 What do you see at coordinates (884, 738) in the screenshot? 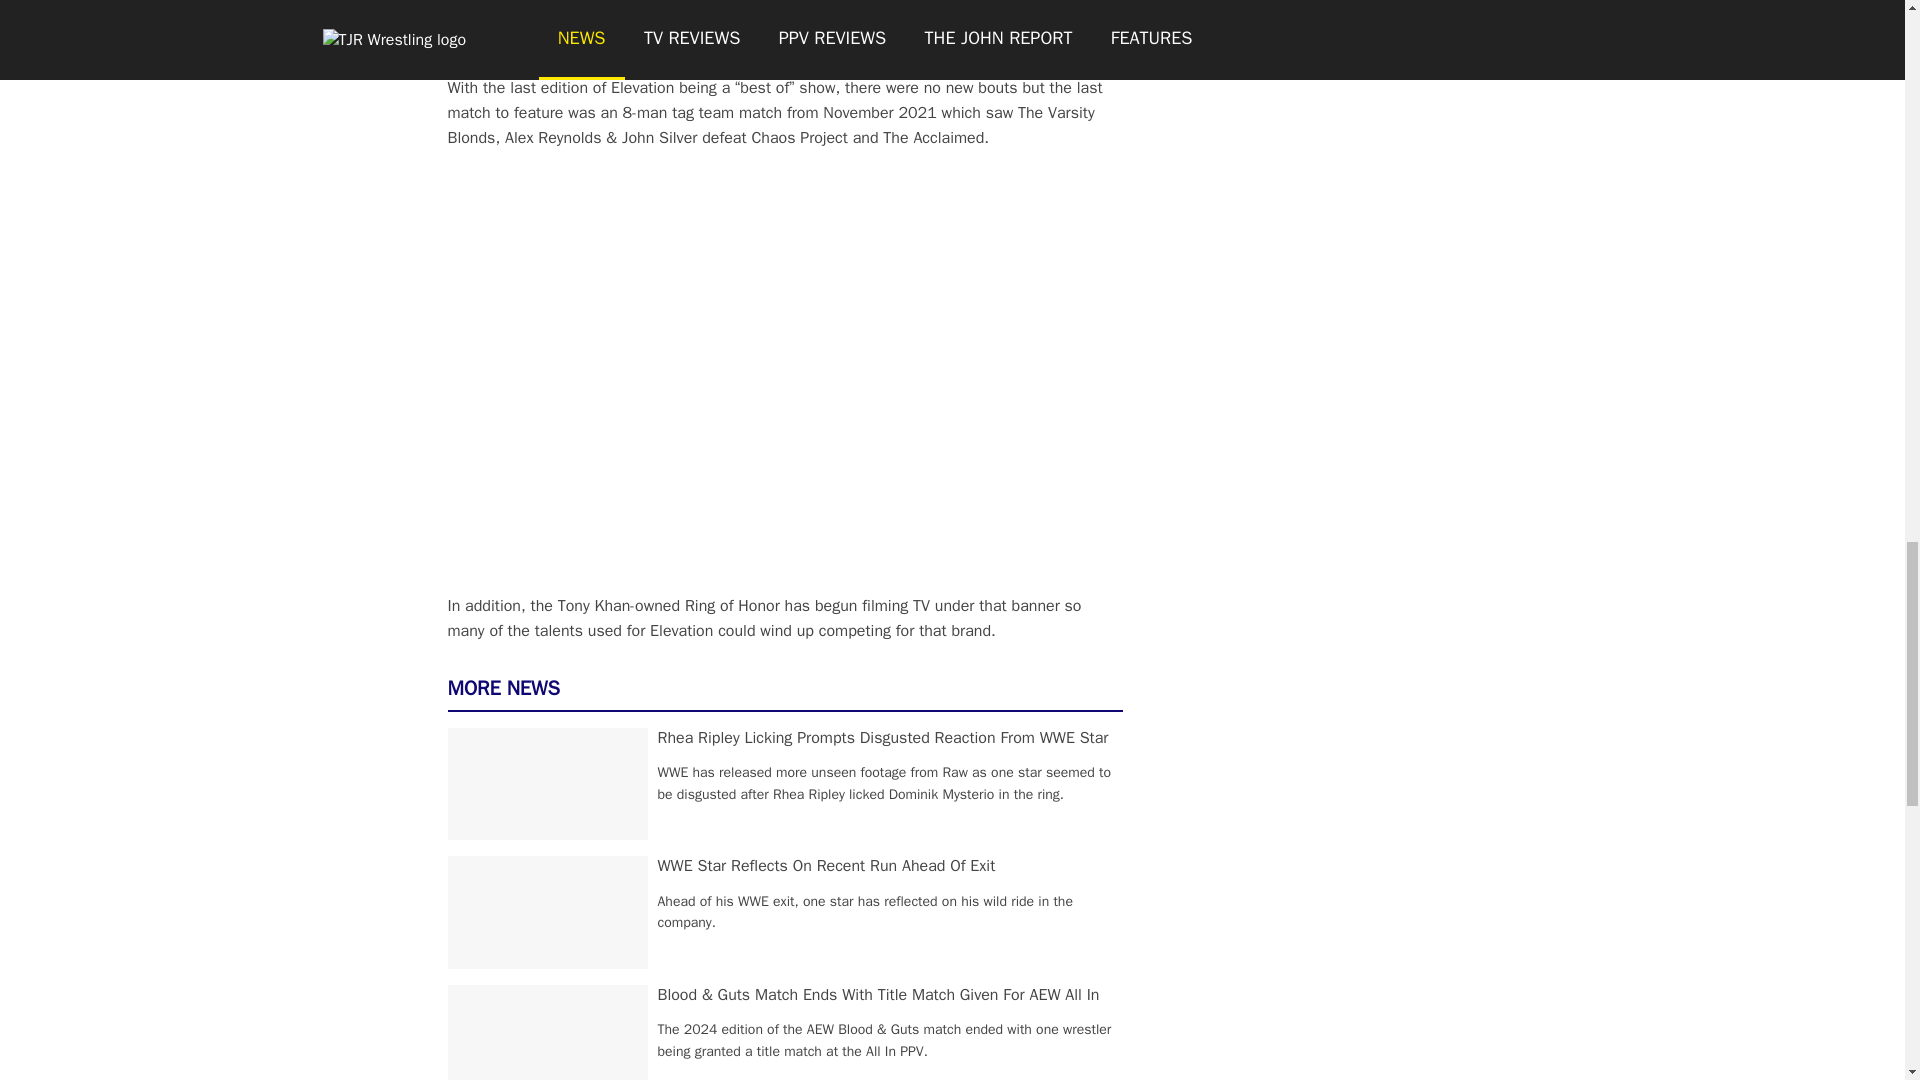
I see `Rhea Ripley Licking Prompts Disgusted Reaction From WWE Star` at bounding box center [884, 738].